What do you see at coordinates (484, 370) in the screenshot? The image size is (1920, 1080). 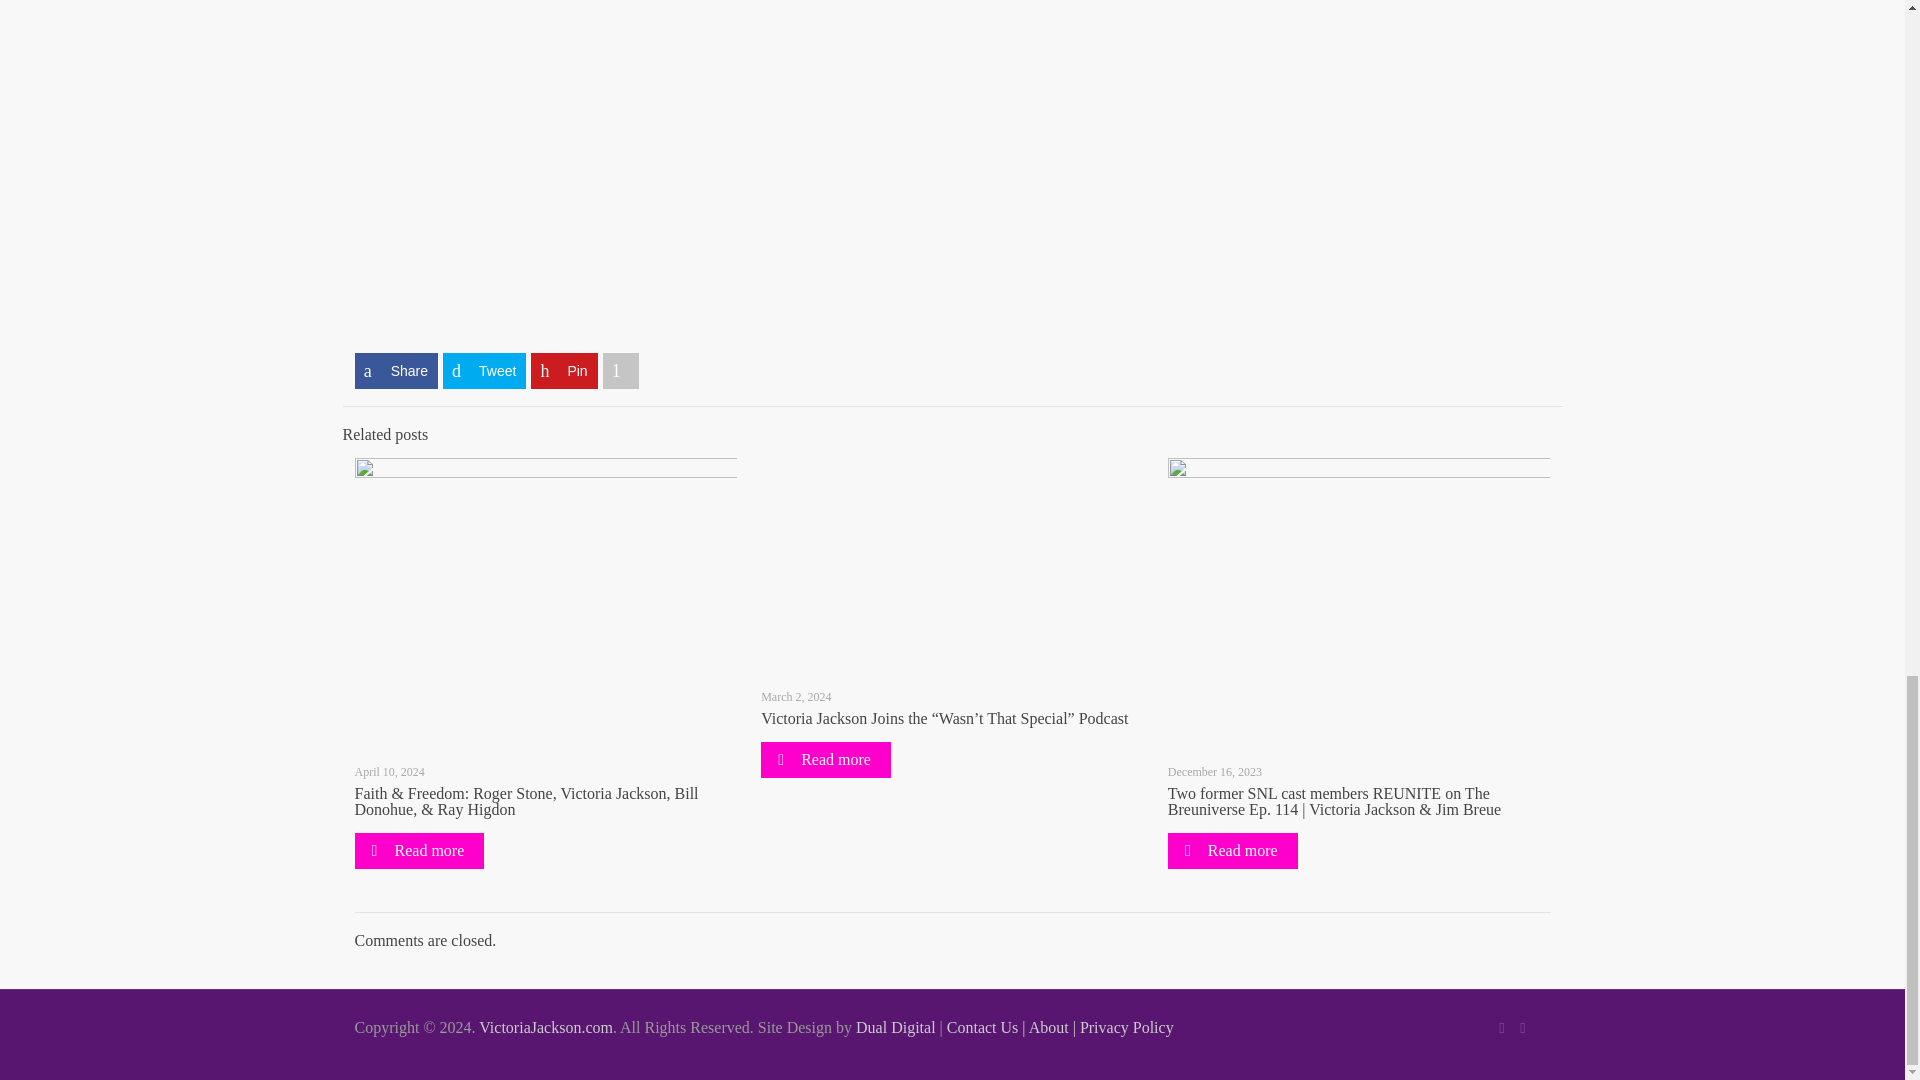 I see `Tweet` at bounding box center [484, 370].